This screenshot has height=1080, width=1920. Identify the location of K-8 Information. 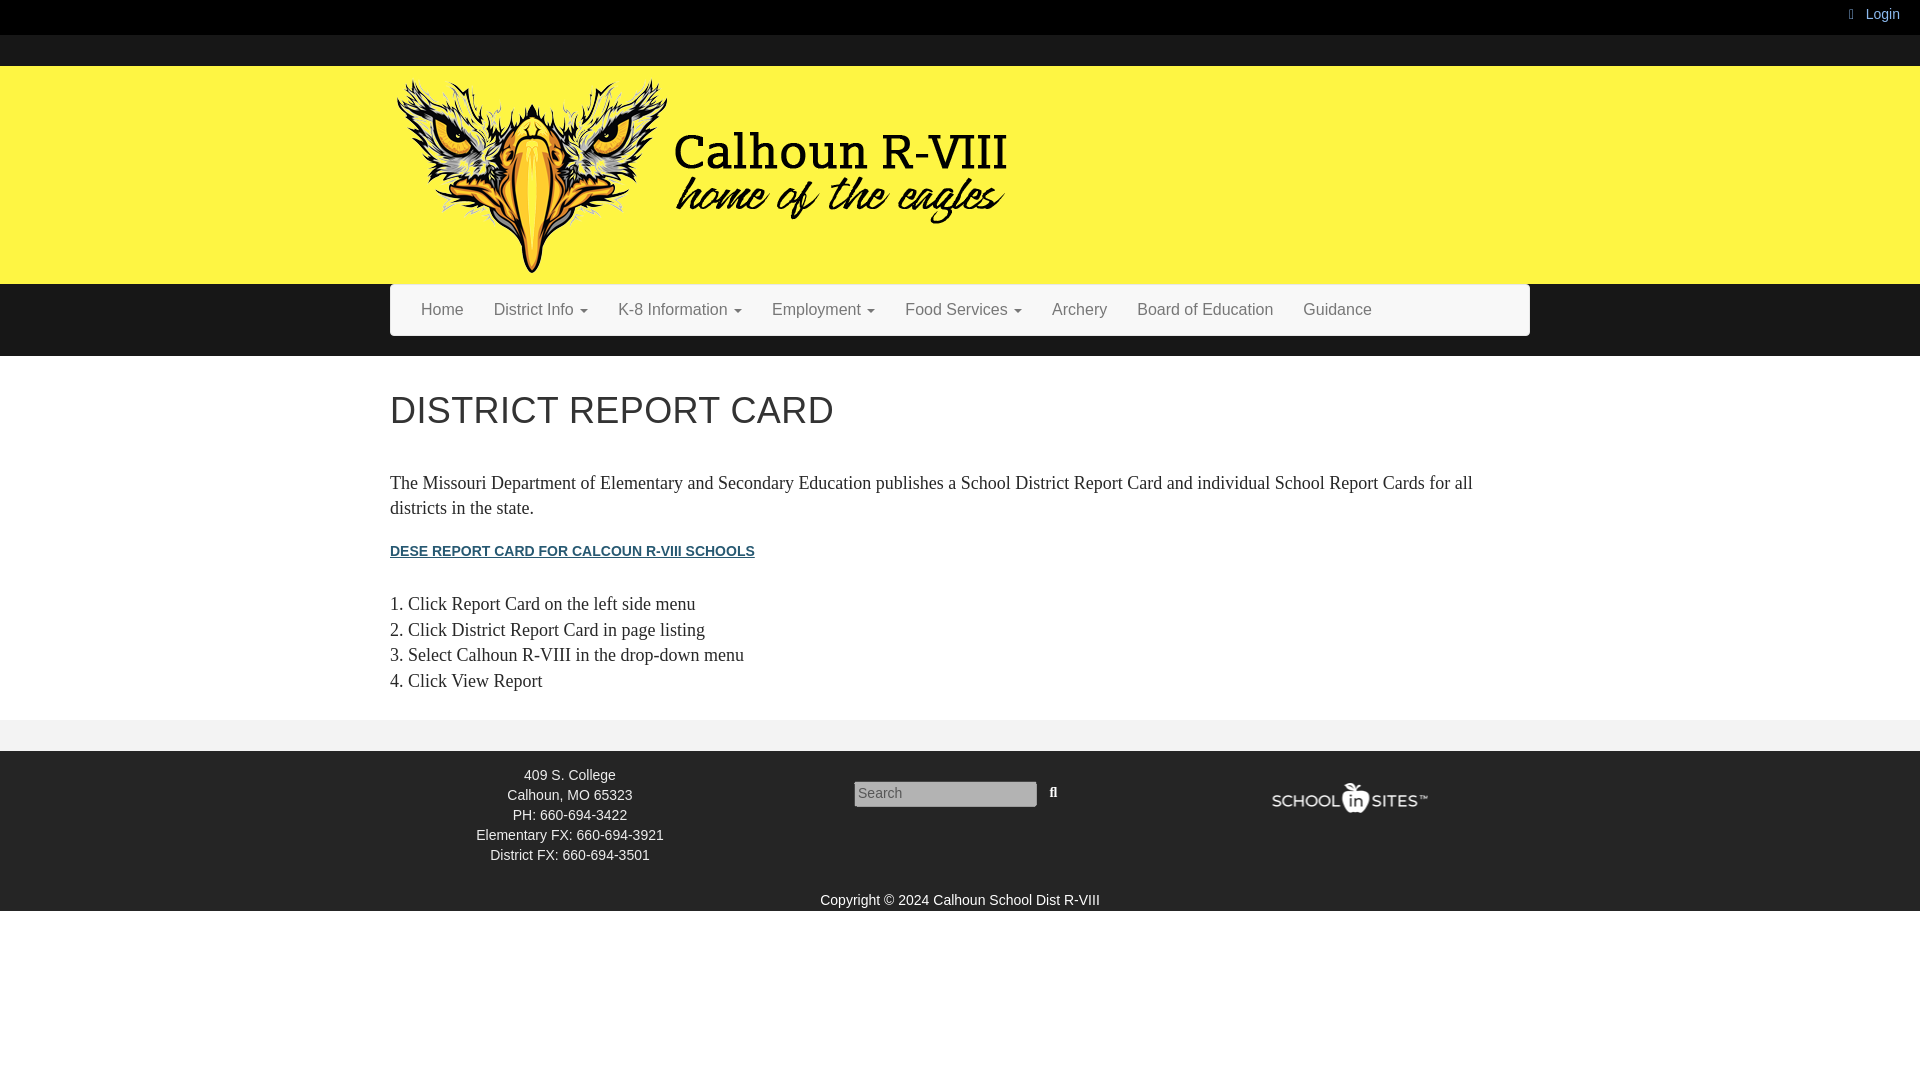
(679, 310).